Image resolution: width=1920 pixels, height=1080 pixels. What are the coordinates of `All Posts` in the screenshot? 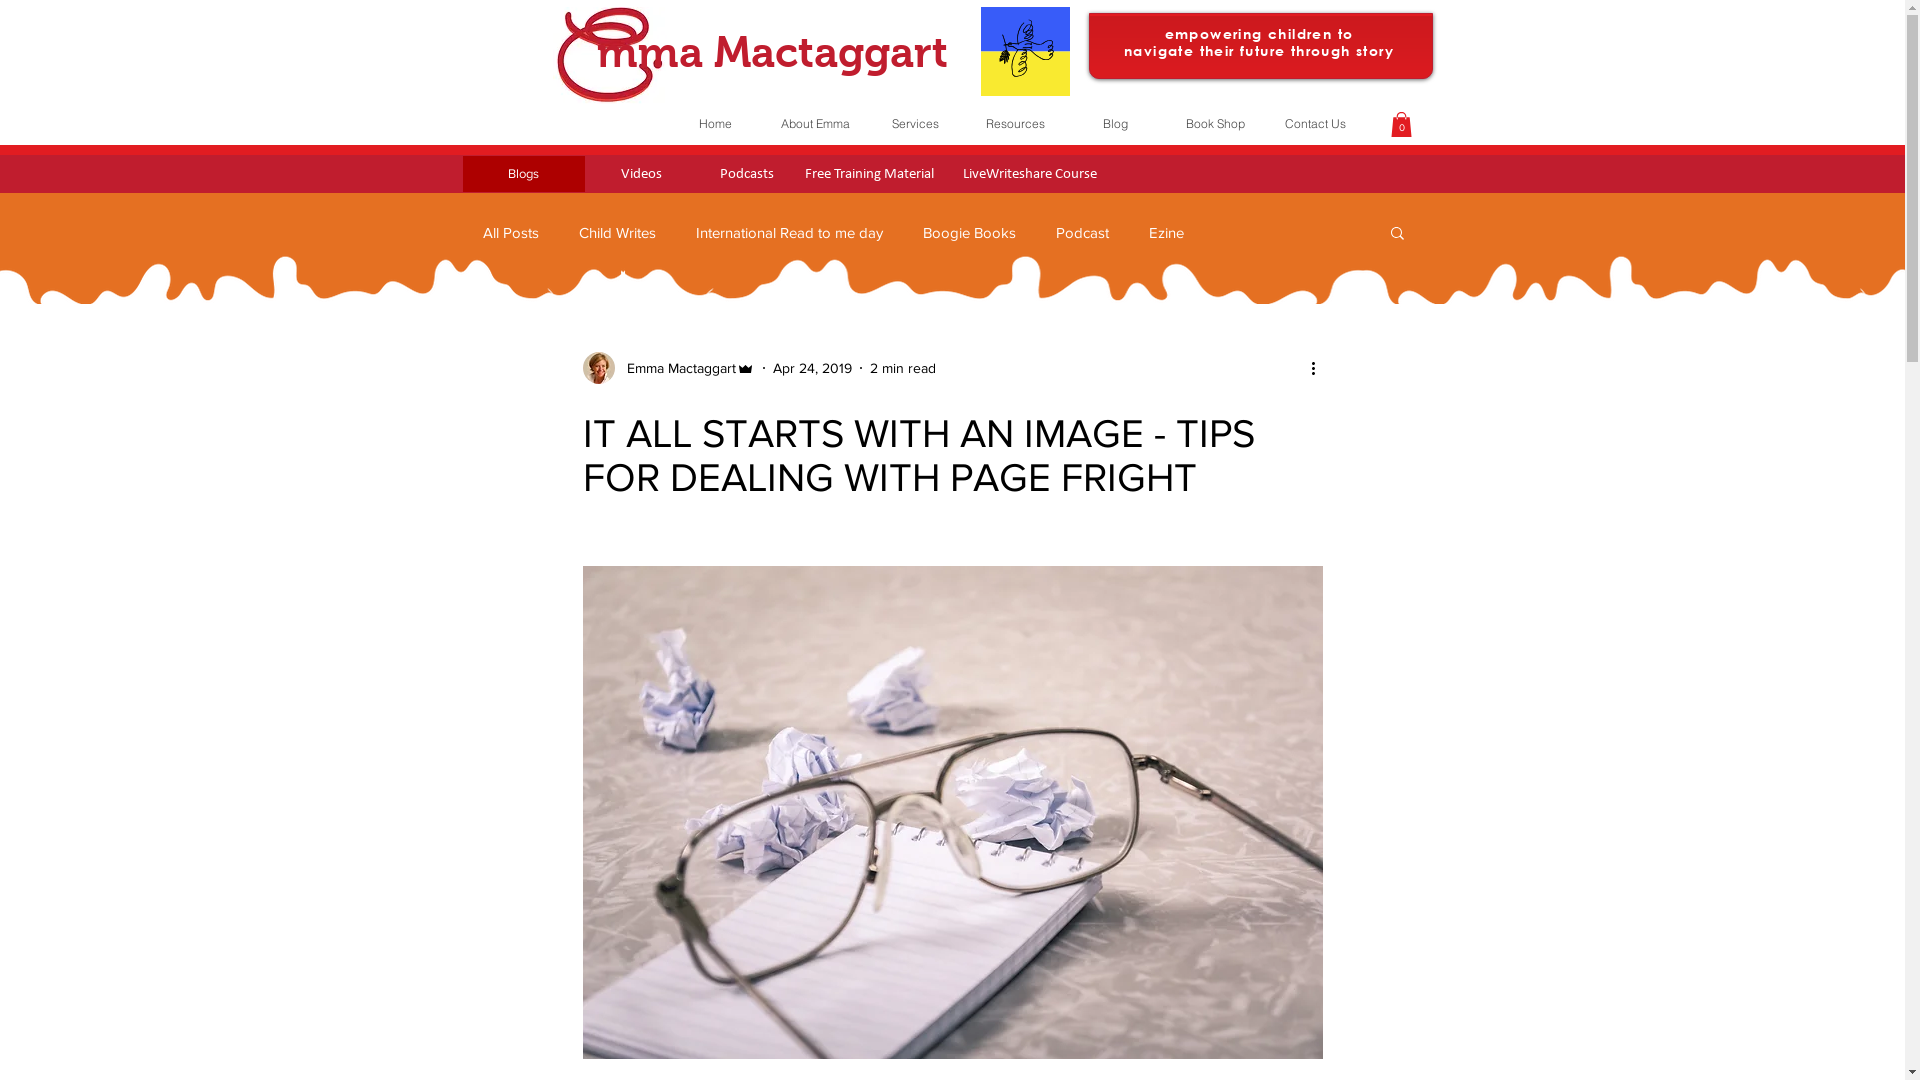 It's located at (510, 232).